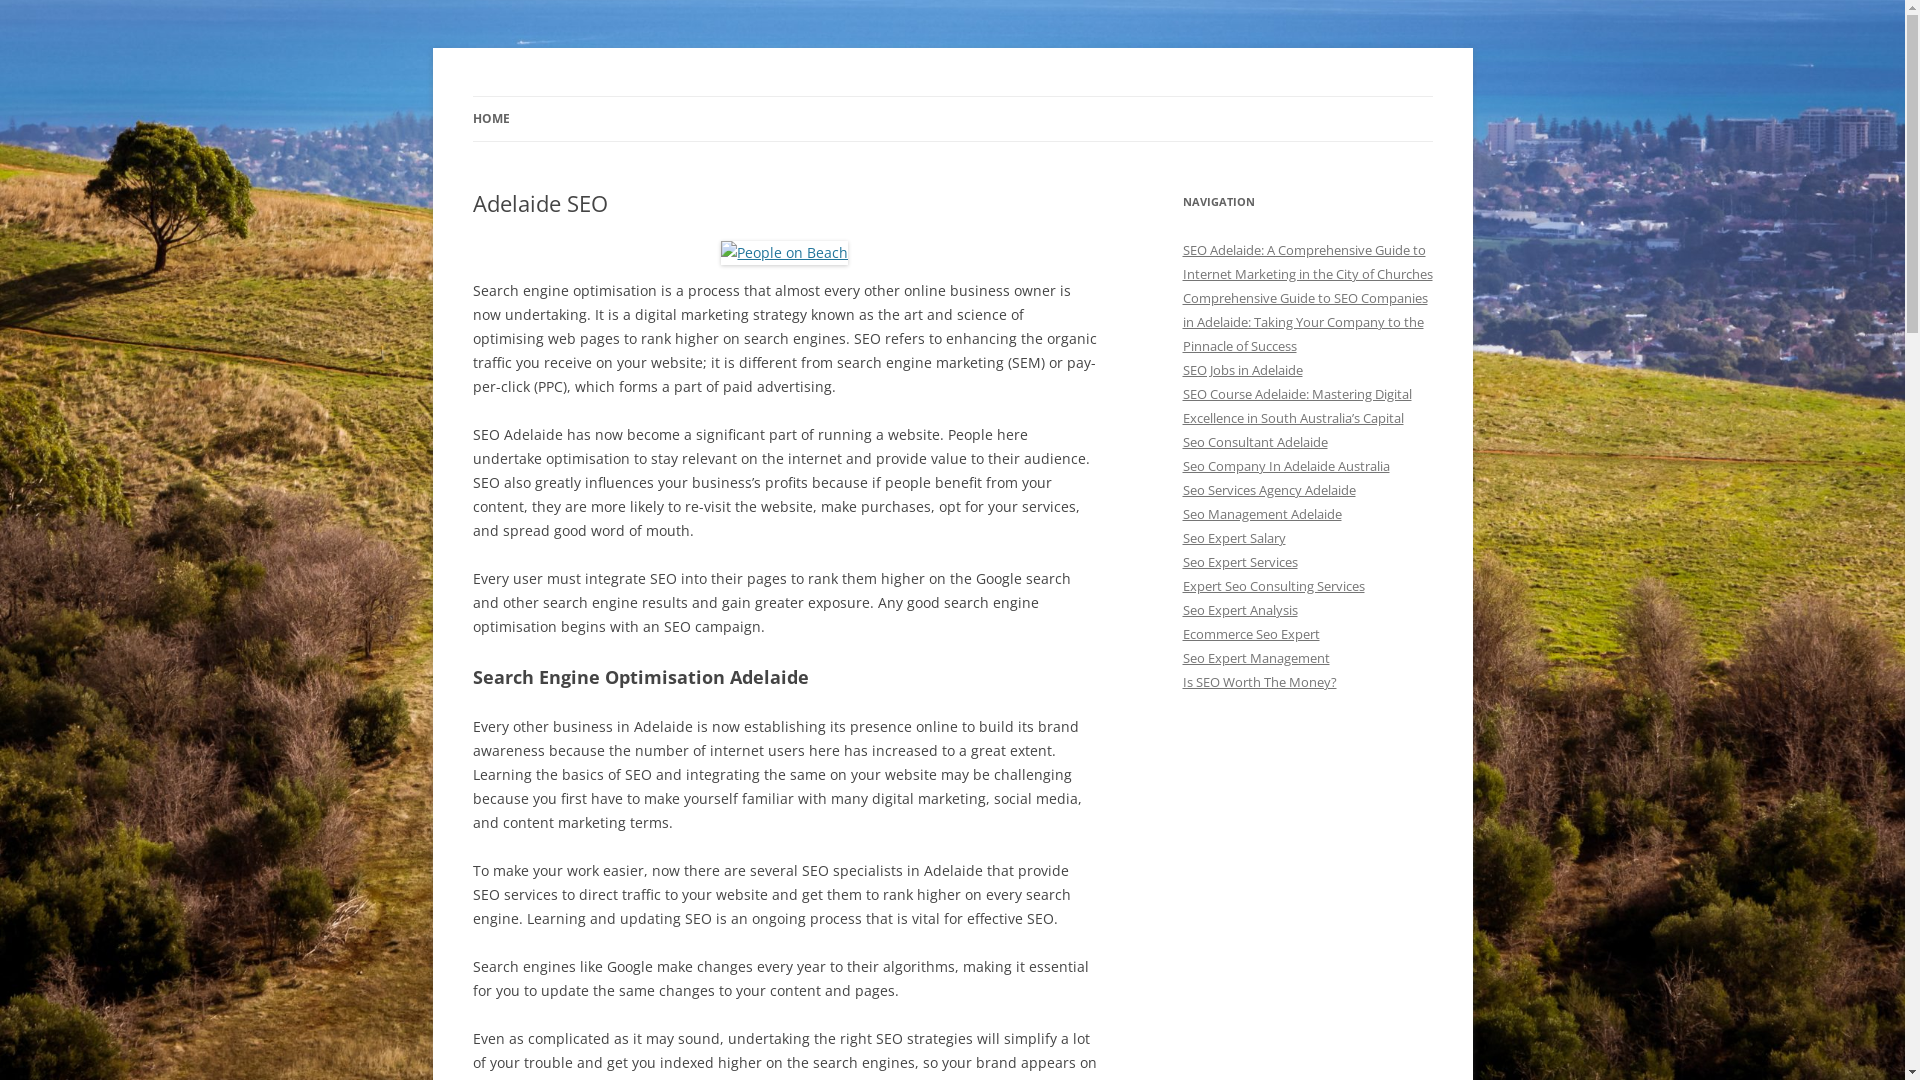 The image size is (1920, 1080). Describe the element at coordinates (1268, 490) in the screenshot. I see `Seo Services Agency Adelaide` at that location.